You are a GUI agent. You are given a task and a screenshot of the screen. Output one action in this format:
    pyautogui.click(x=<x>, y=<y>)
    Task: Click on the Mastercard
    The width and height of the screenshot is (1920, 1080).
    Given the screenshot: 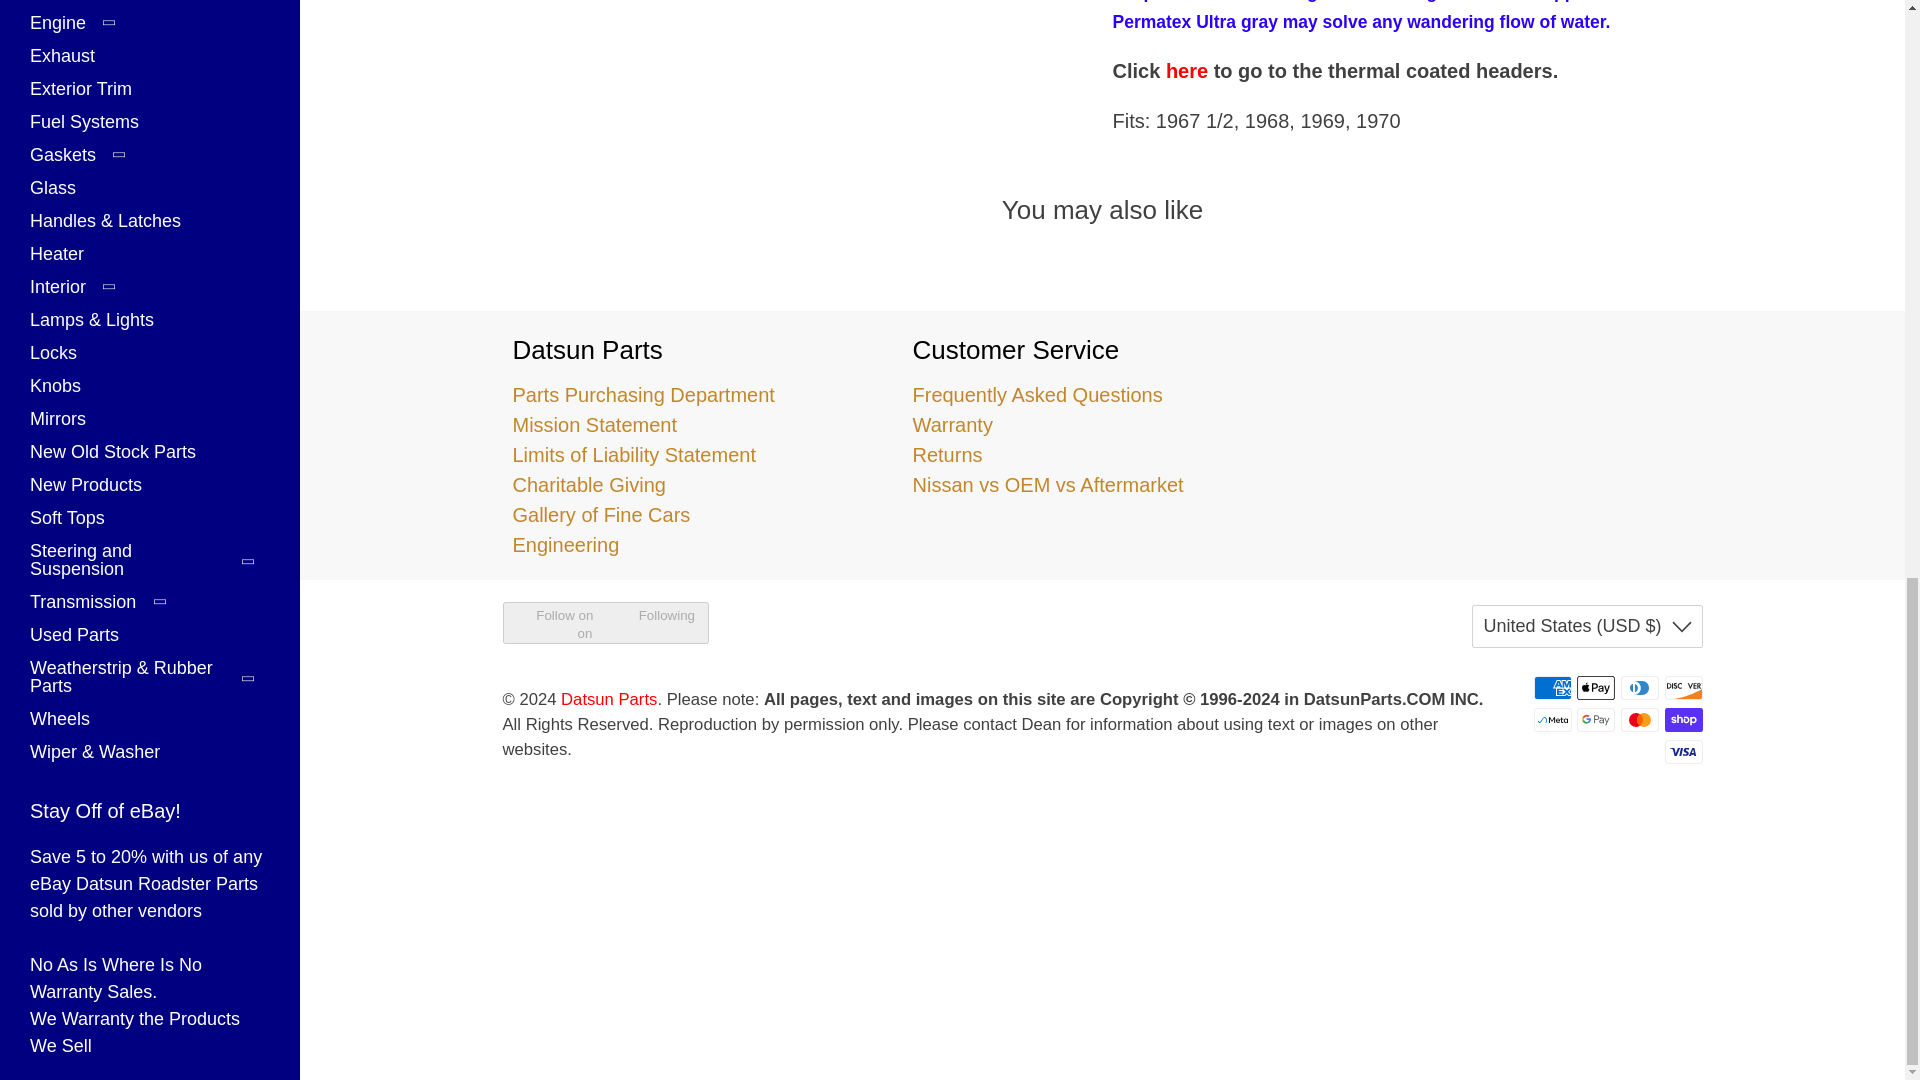 What is the action you would take?
    pyautogui.click(x=1639, y=720)
    